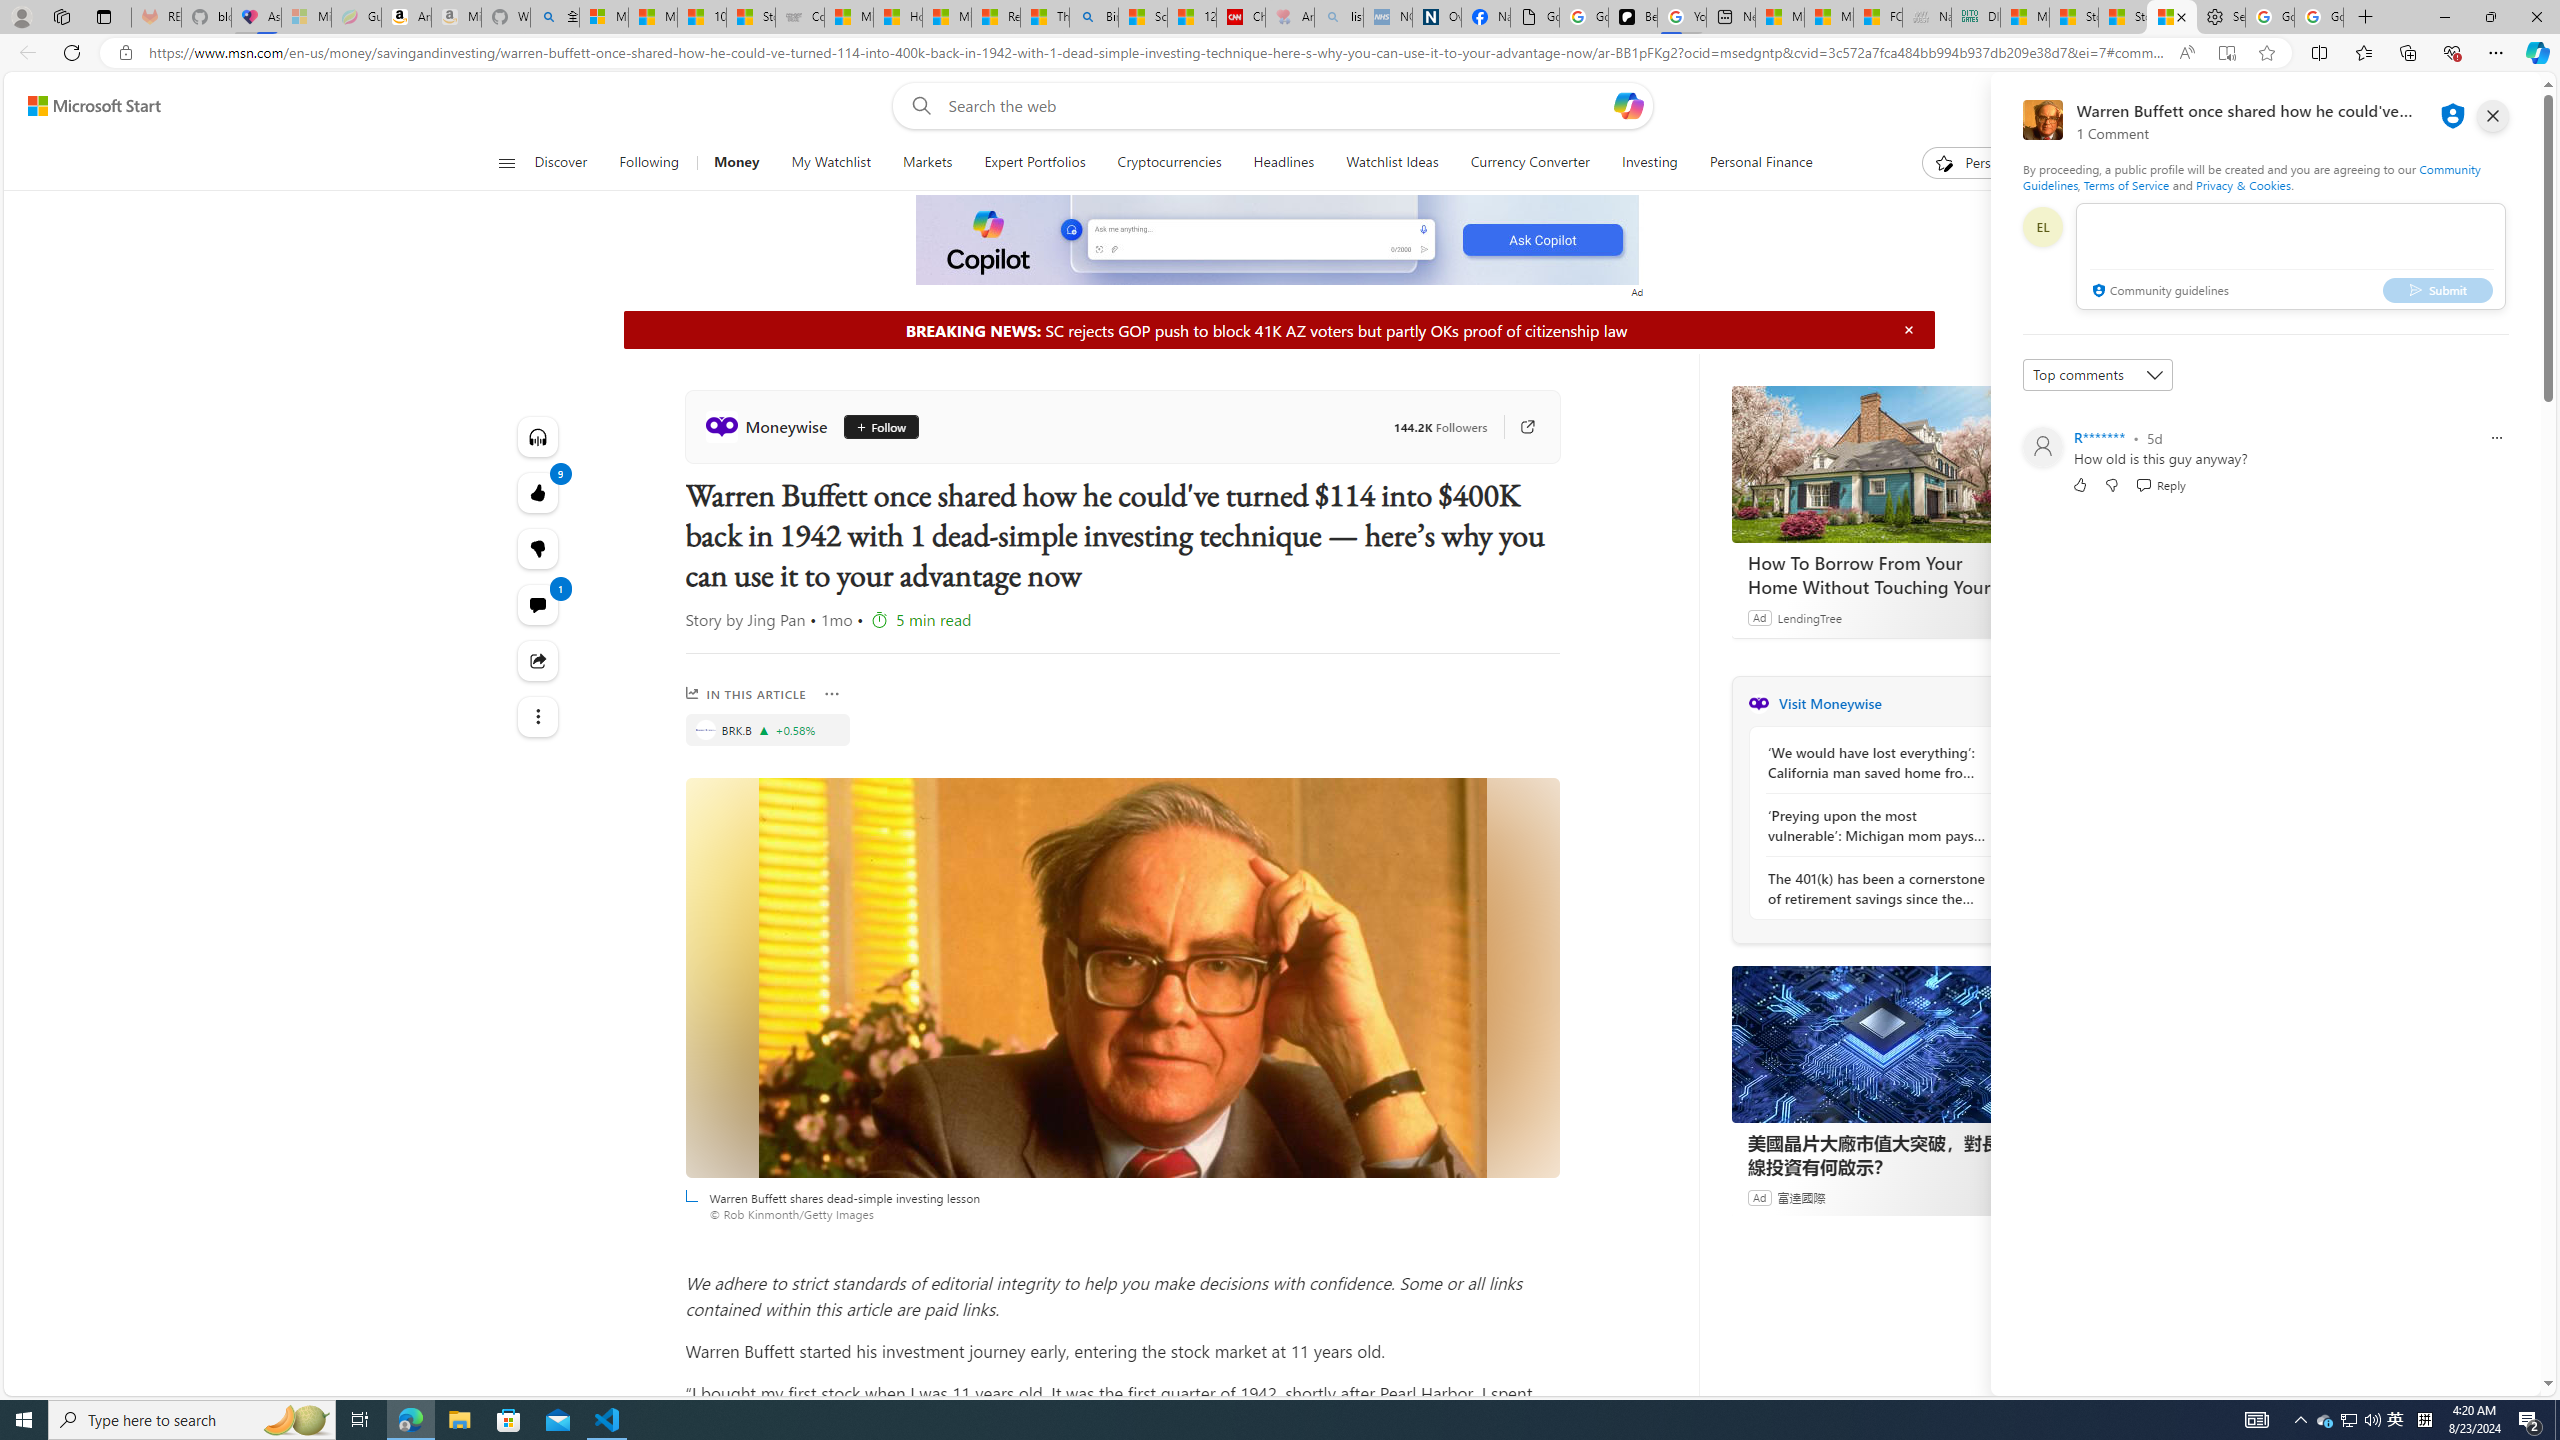  Describe the element at coordinates (1534, 17) in the screenshot. I see `Google Analytics Opt-out Browser Add-on Download Page` at that location.